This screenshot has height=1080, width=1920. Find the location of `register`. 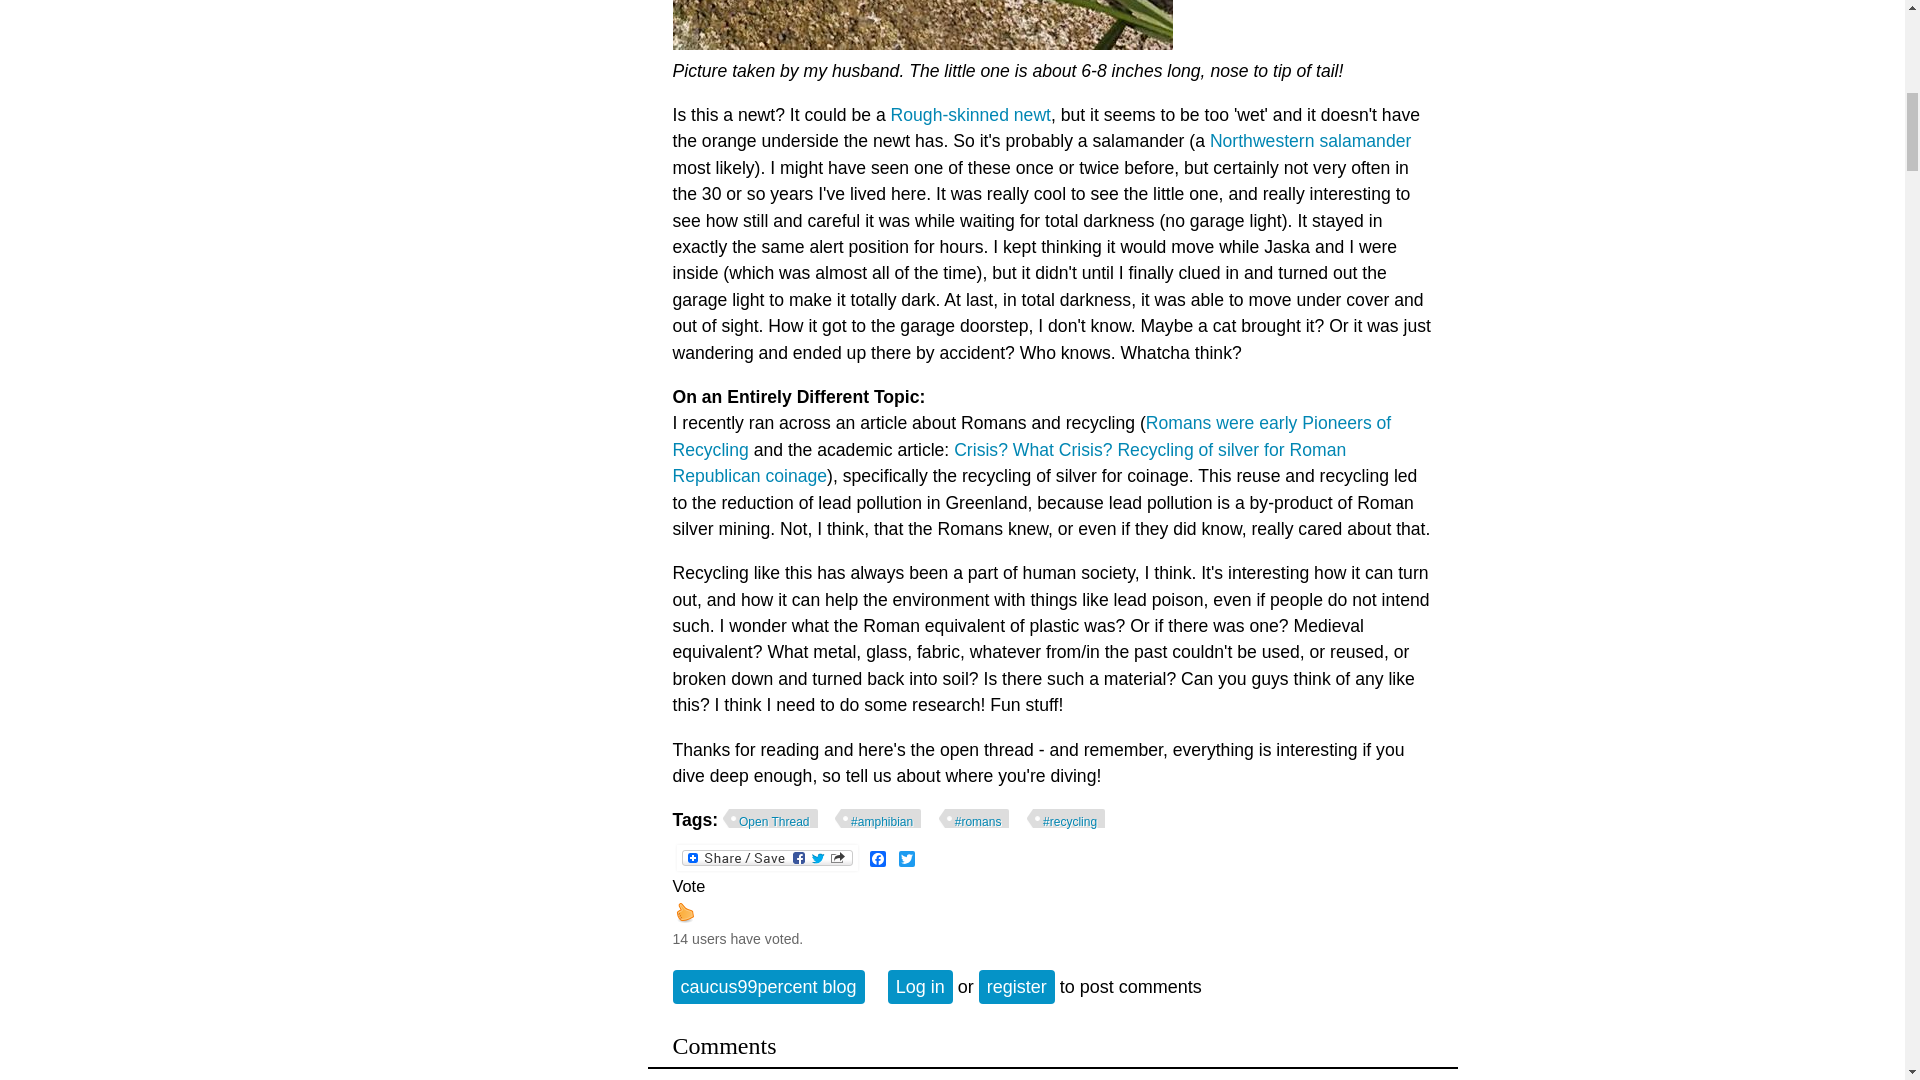

register is located at coordinates (1016, 986).